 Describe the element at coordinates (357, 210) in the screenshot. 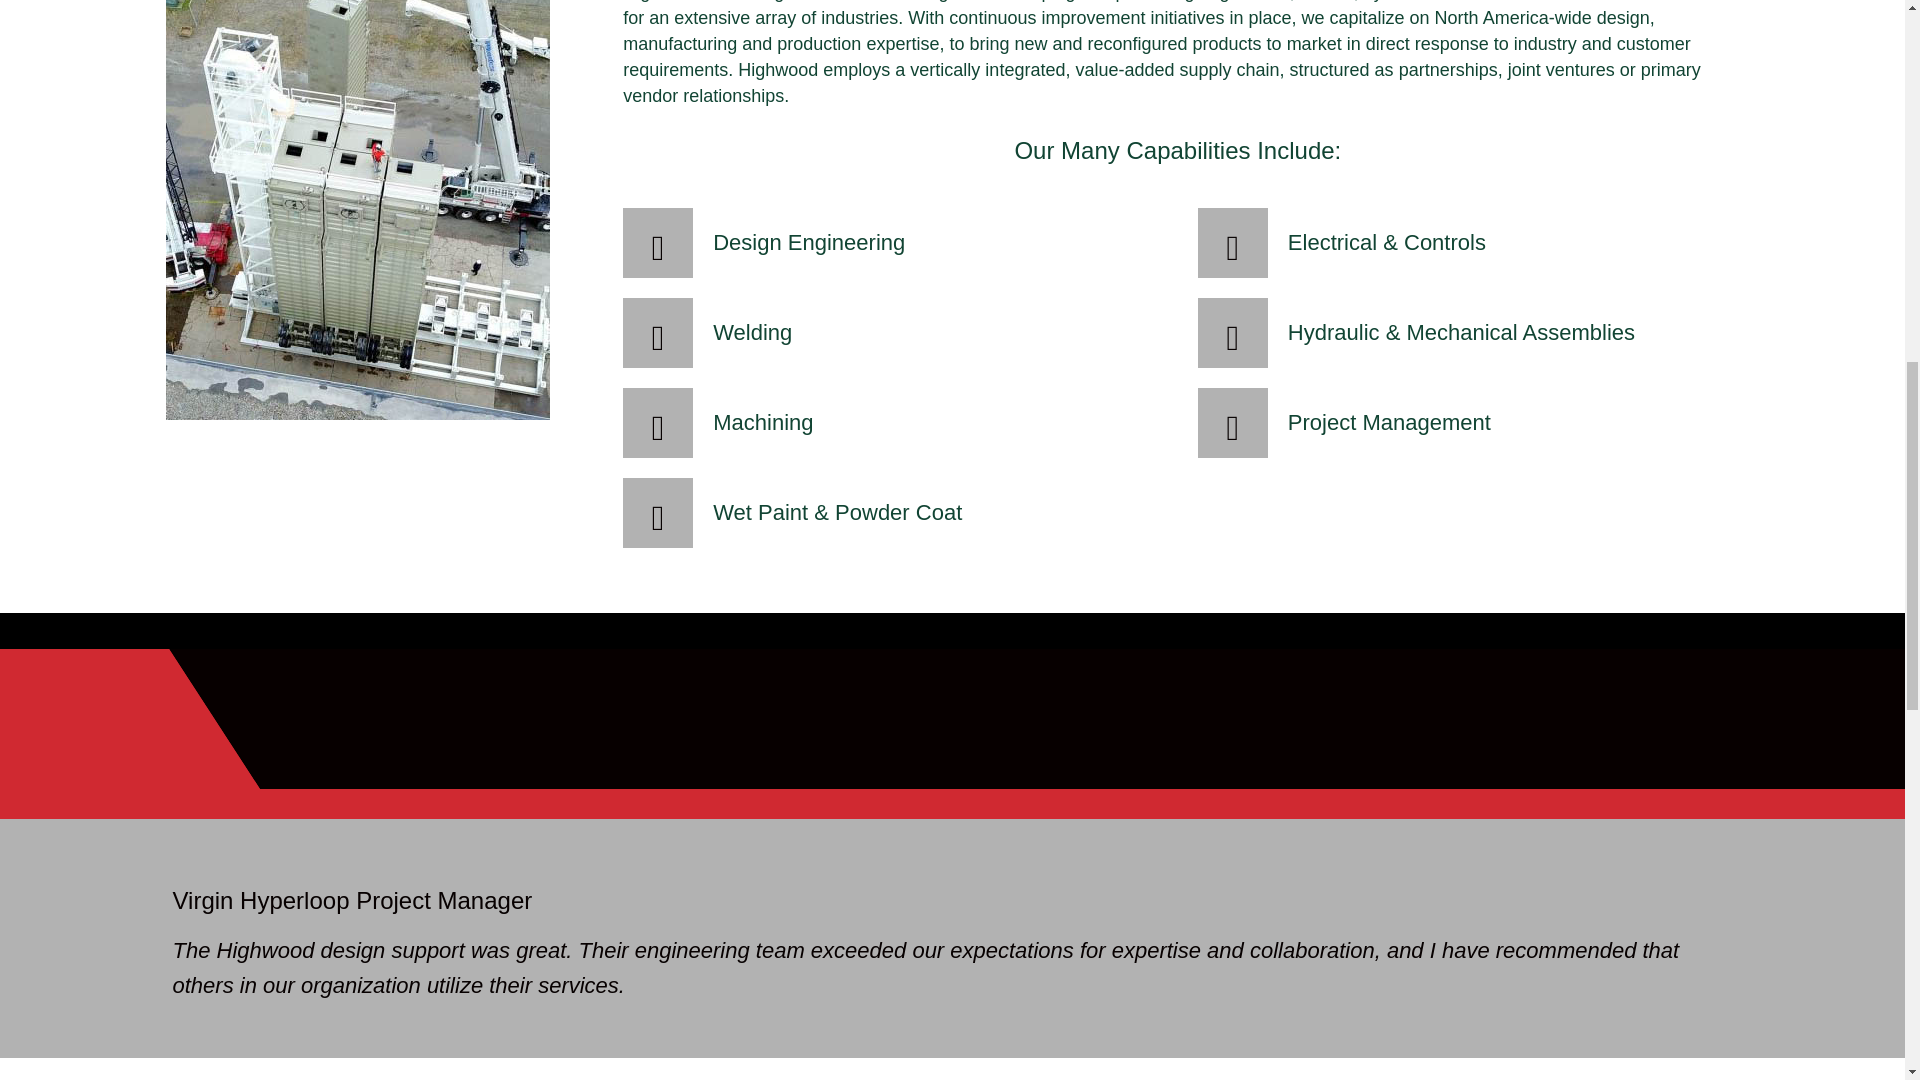

I see `Platform 2` at that location.